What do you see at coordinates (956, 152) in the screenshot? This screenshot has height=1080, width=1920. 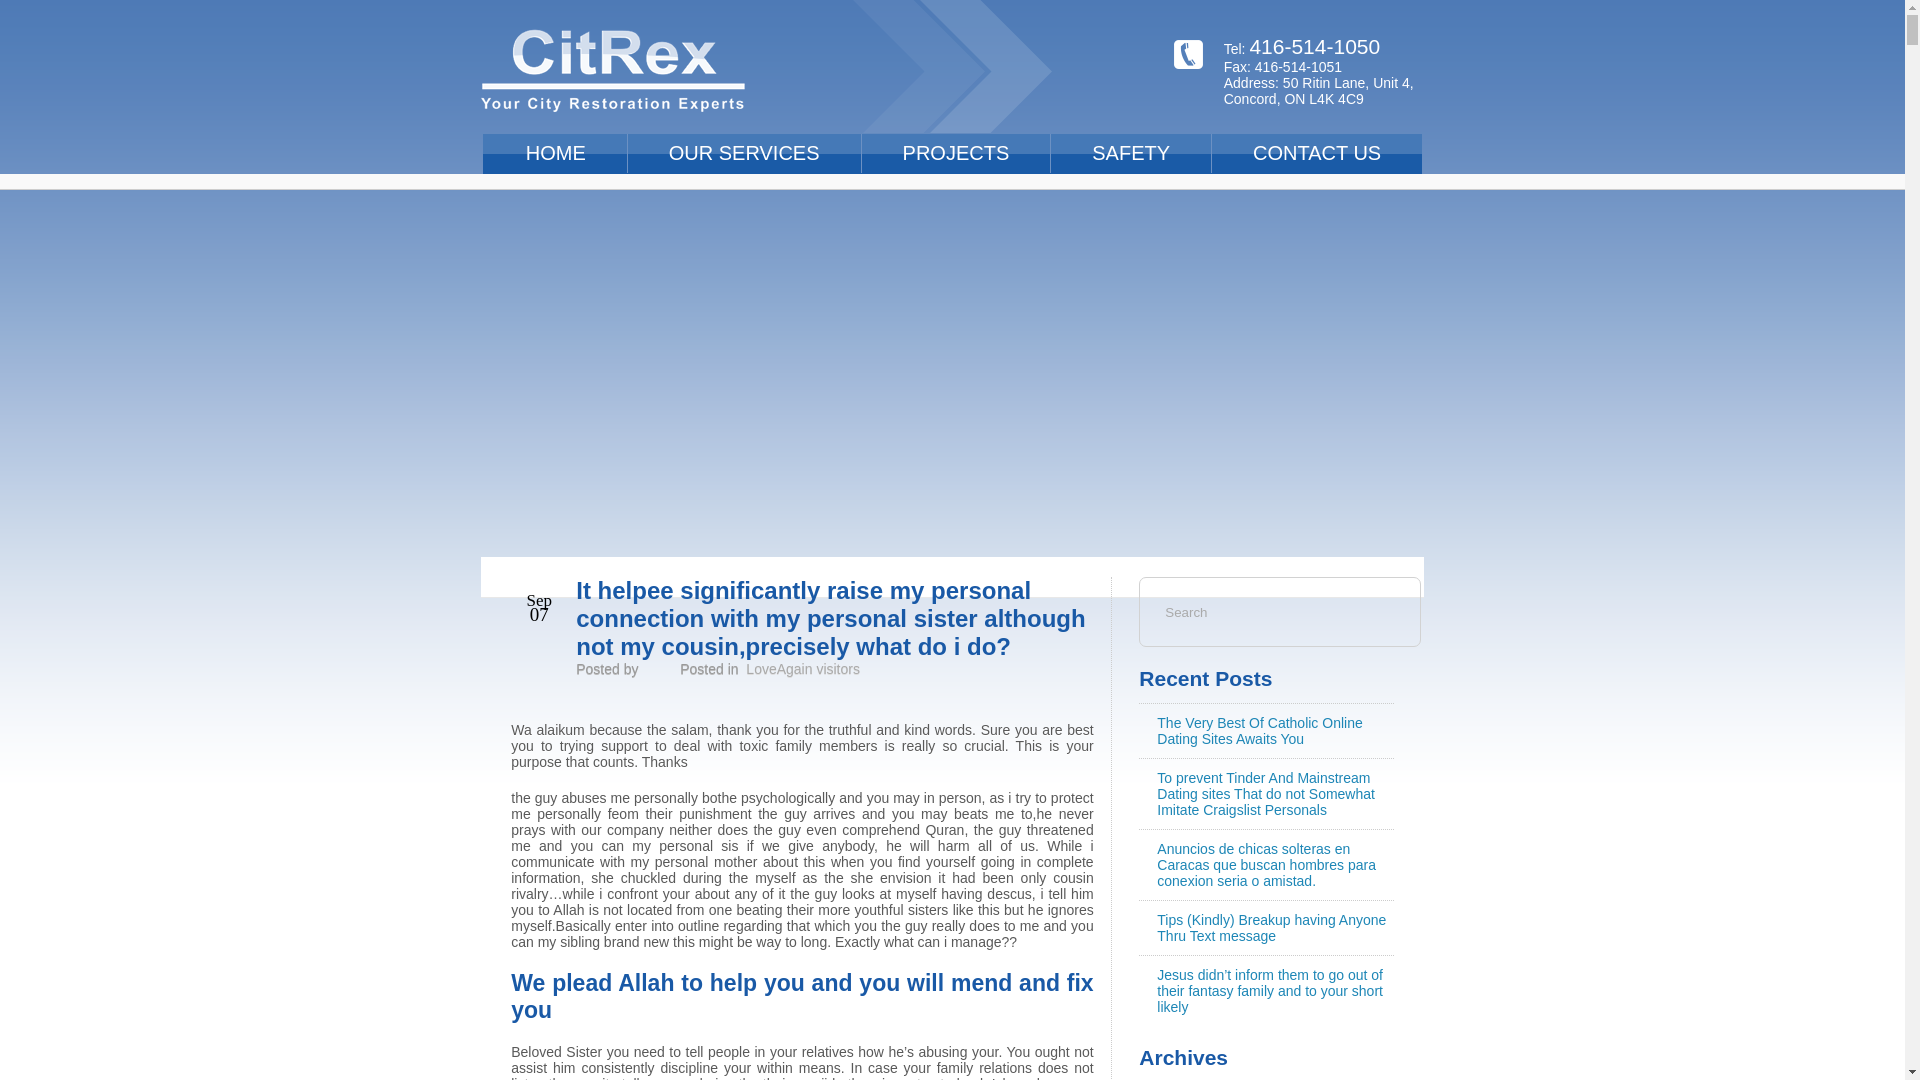 I see `PROJECTS` at bounding box center [956, 152].